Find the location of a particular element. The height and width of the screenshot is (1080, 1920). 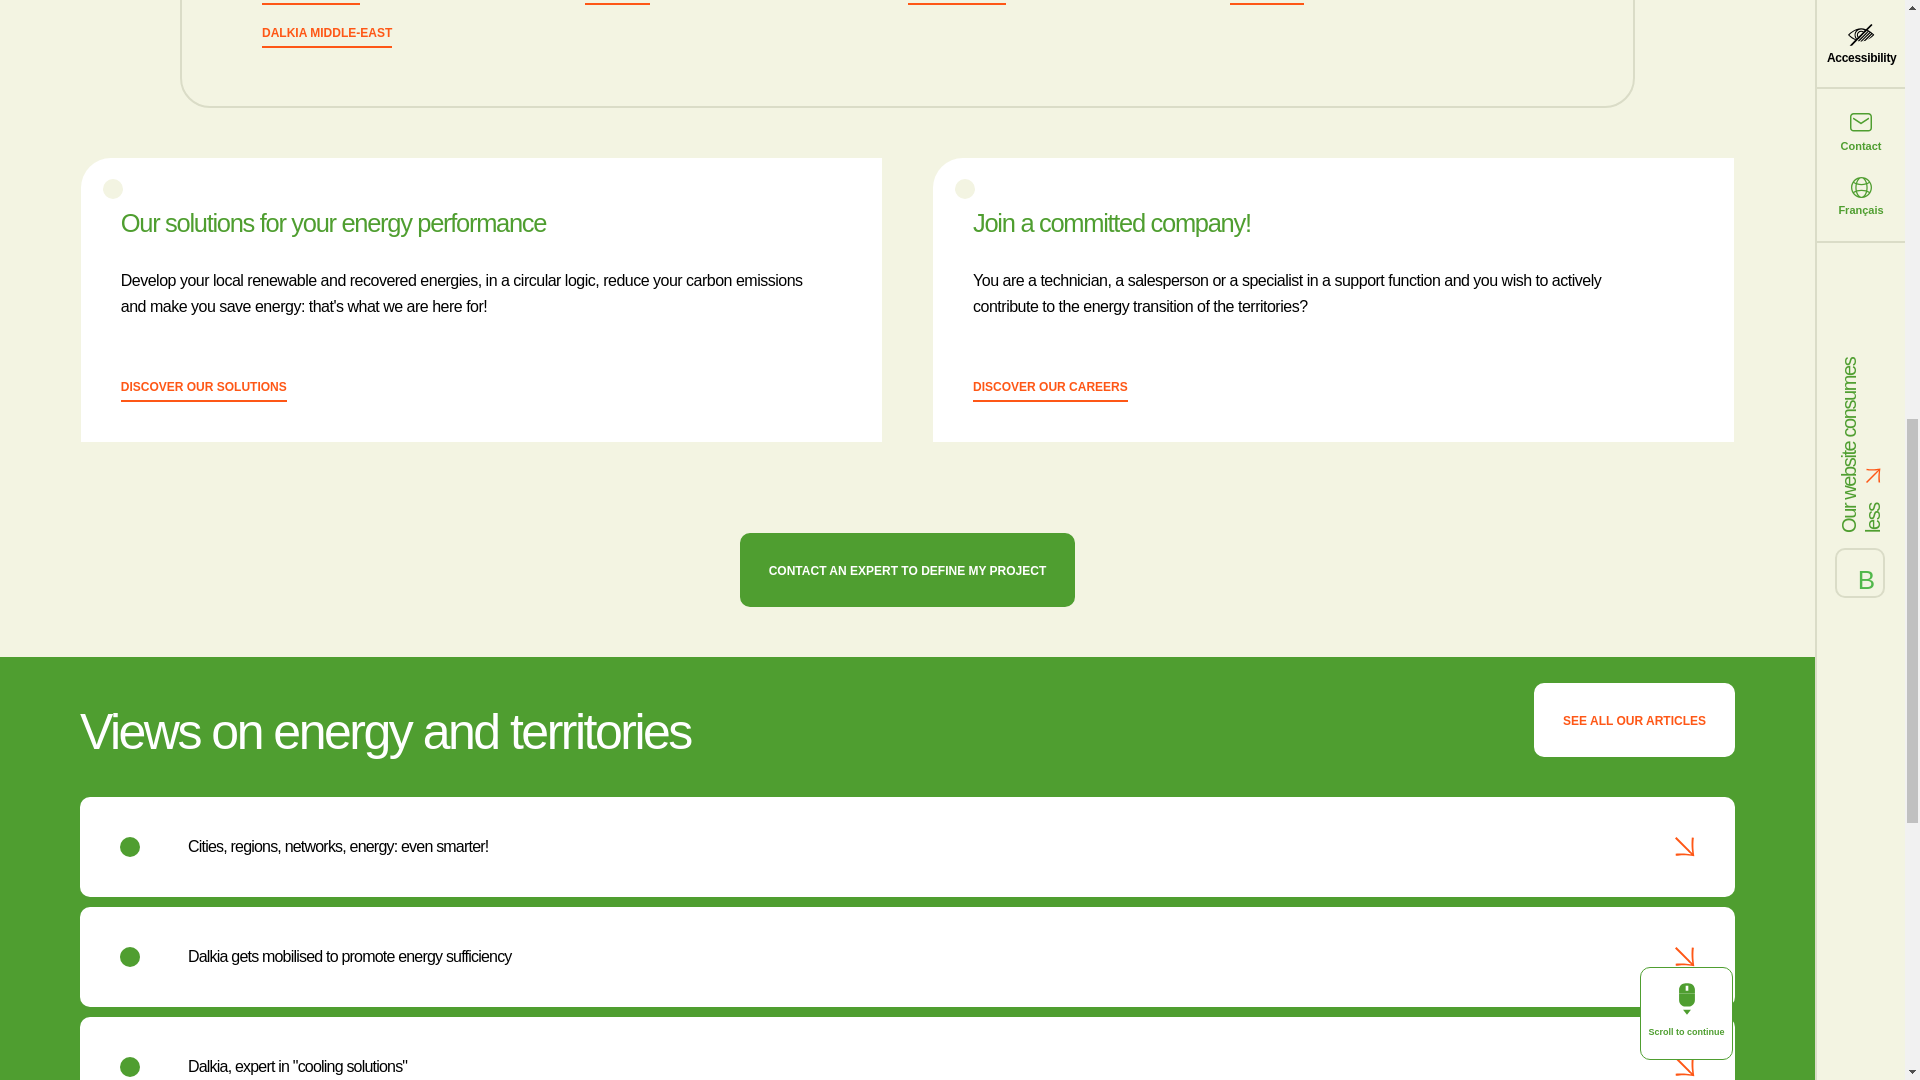

DALKIA MIDDLE-EAST is located at coordinates (326, 36).